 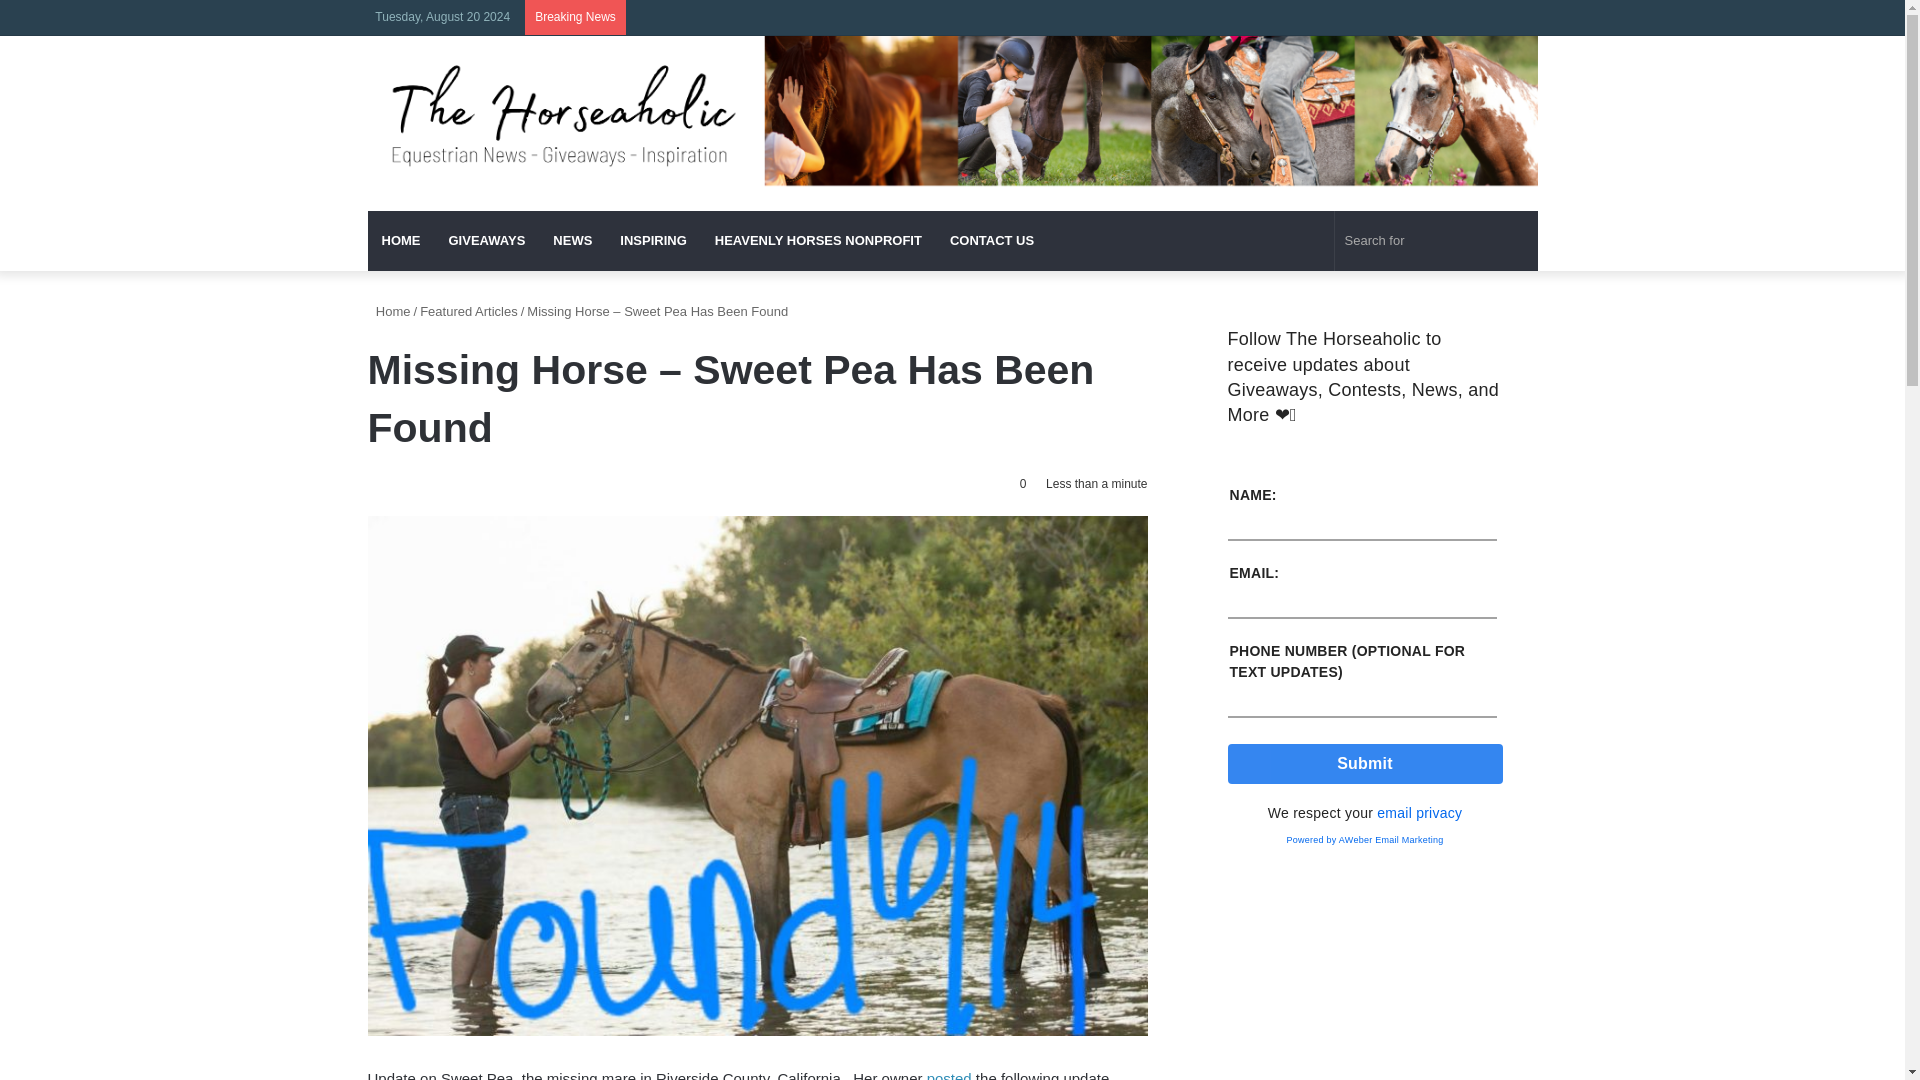 What do you see at coordinates (952, 124) in the screenshot?
I see `The Horseaholic` at bounding box center [952, 124].